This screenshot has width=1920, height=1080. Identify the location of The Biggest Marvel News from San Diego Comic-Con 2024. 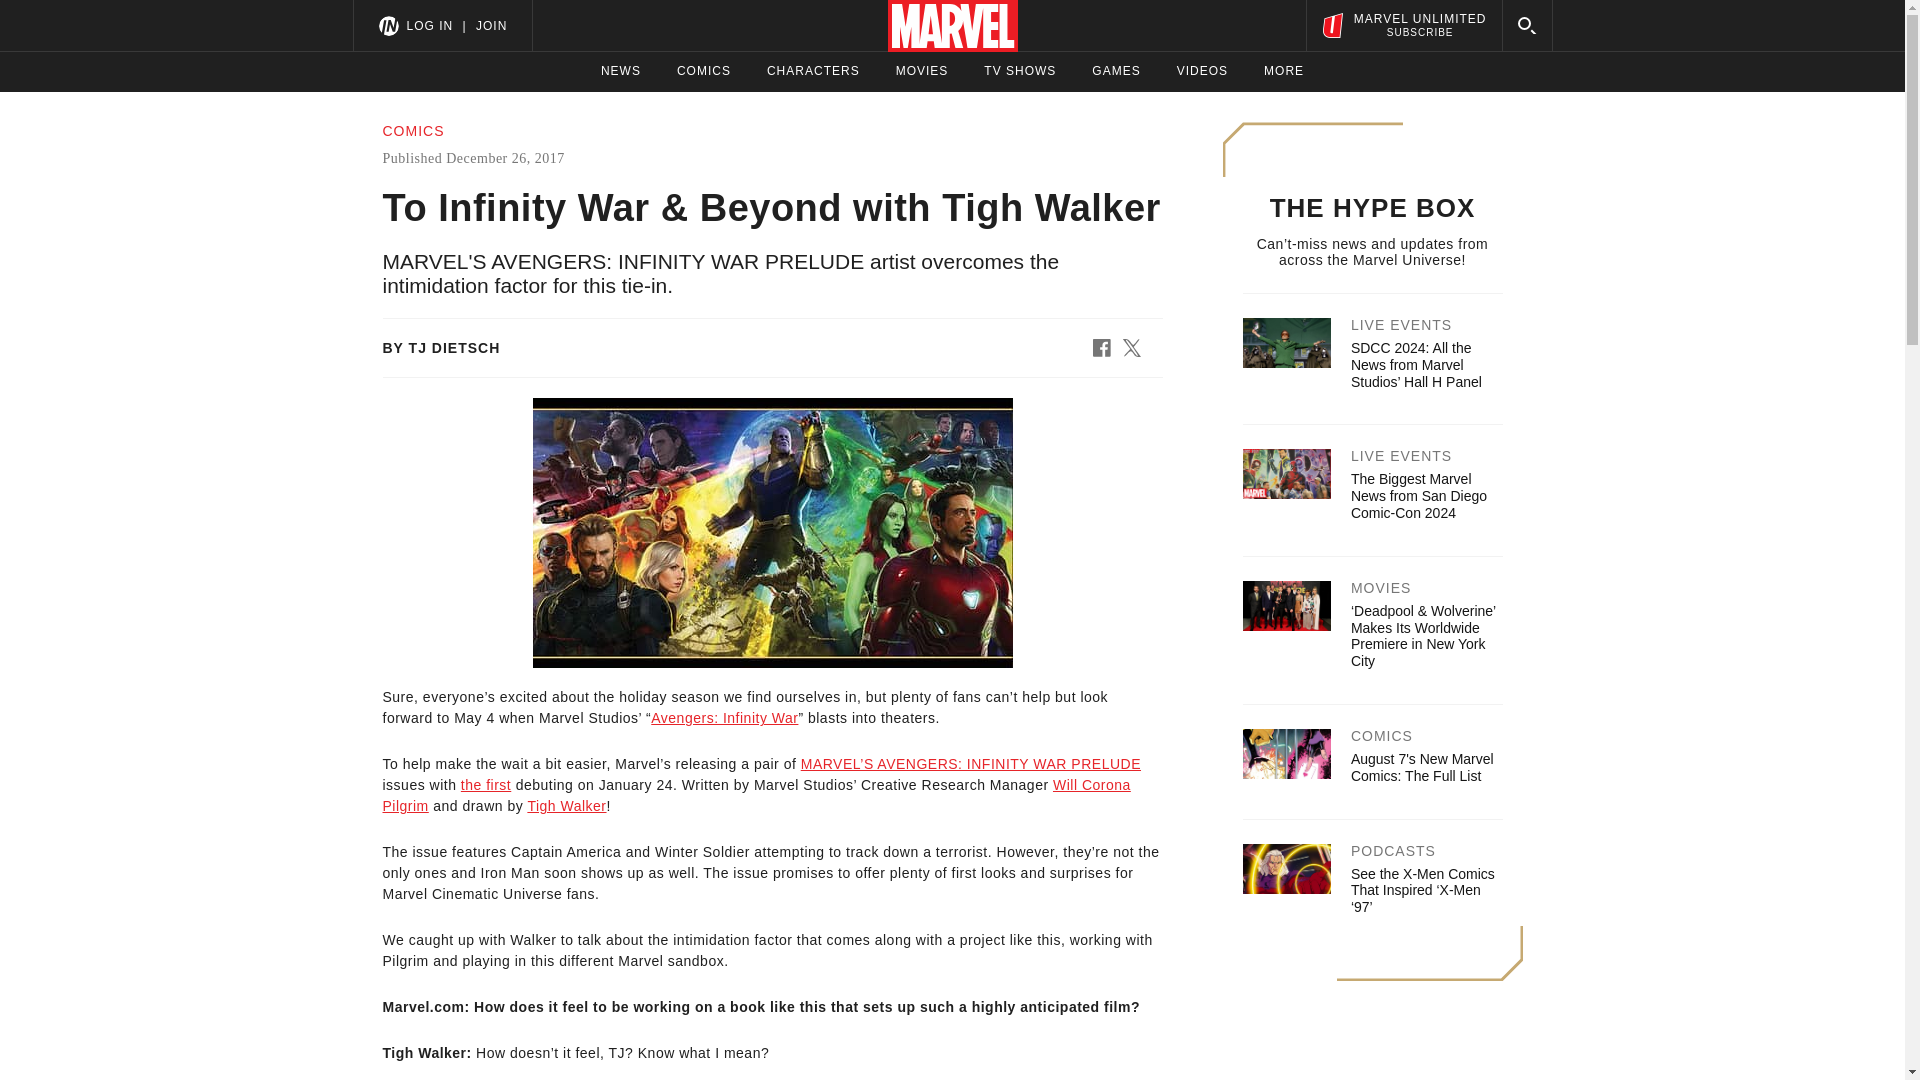
(1418, 495).